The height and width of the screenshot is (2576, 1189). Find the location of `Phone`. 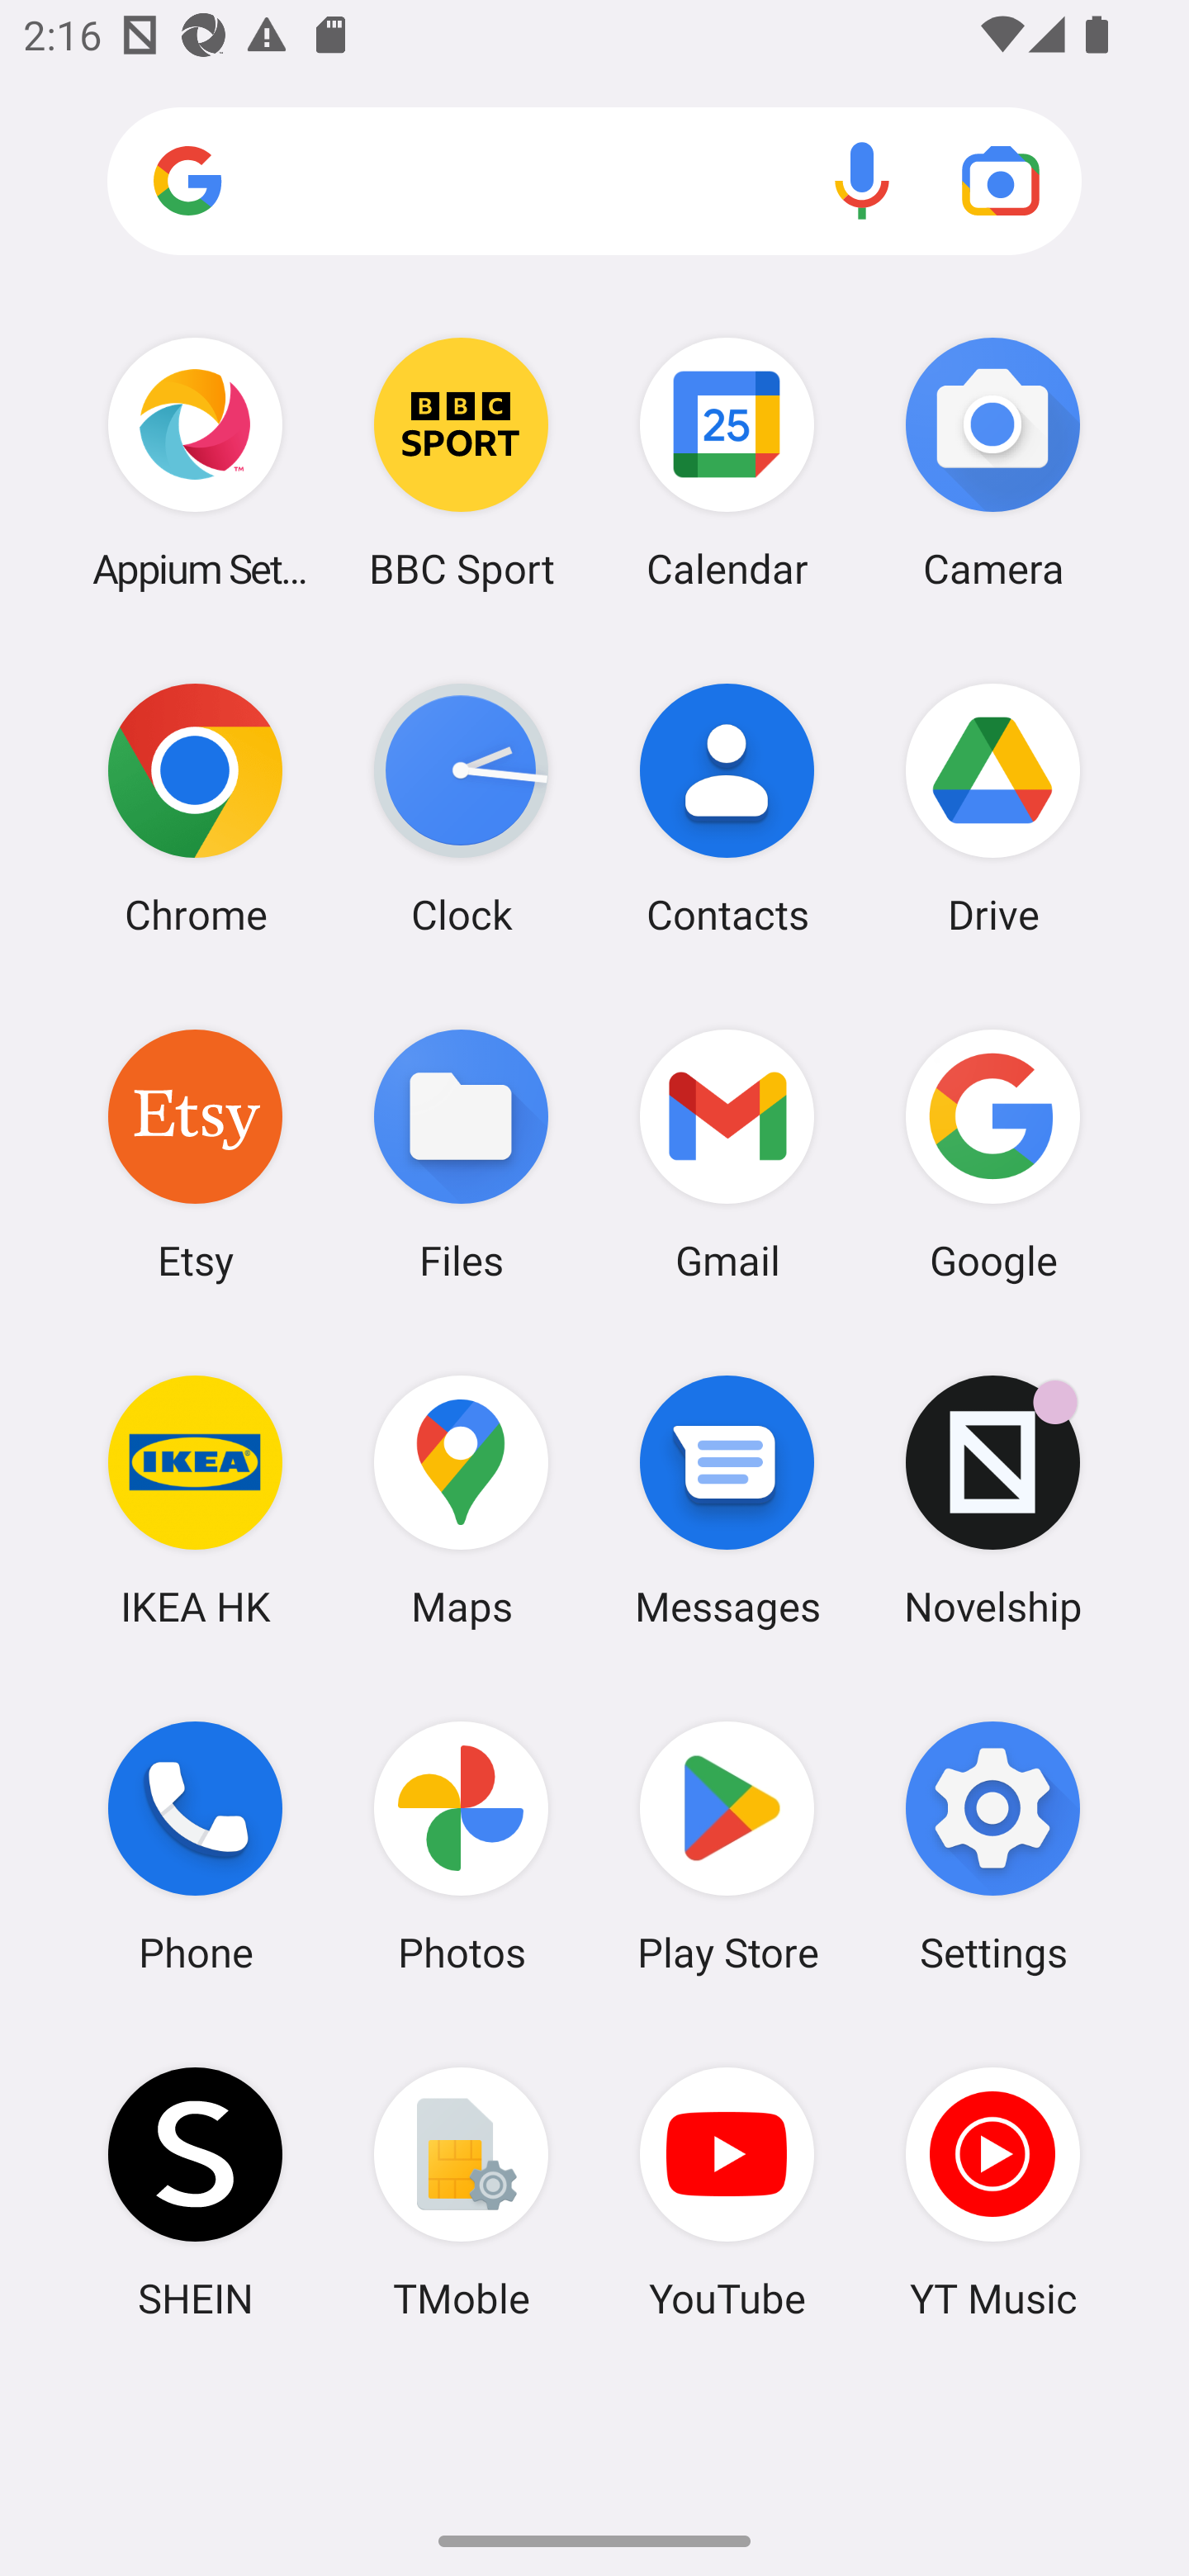

Phone is located at coordinates (195, 1847).